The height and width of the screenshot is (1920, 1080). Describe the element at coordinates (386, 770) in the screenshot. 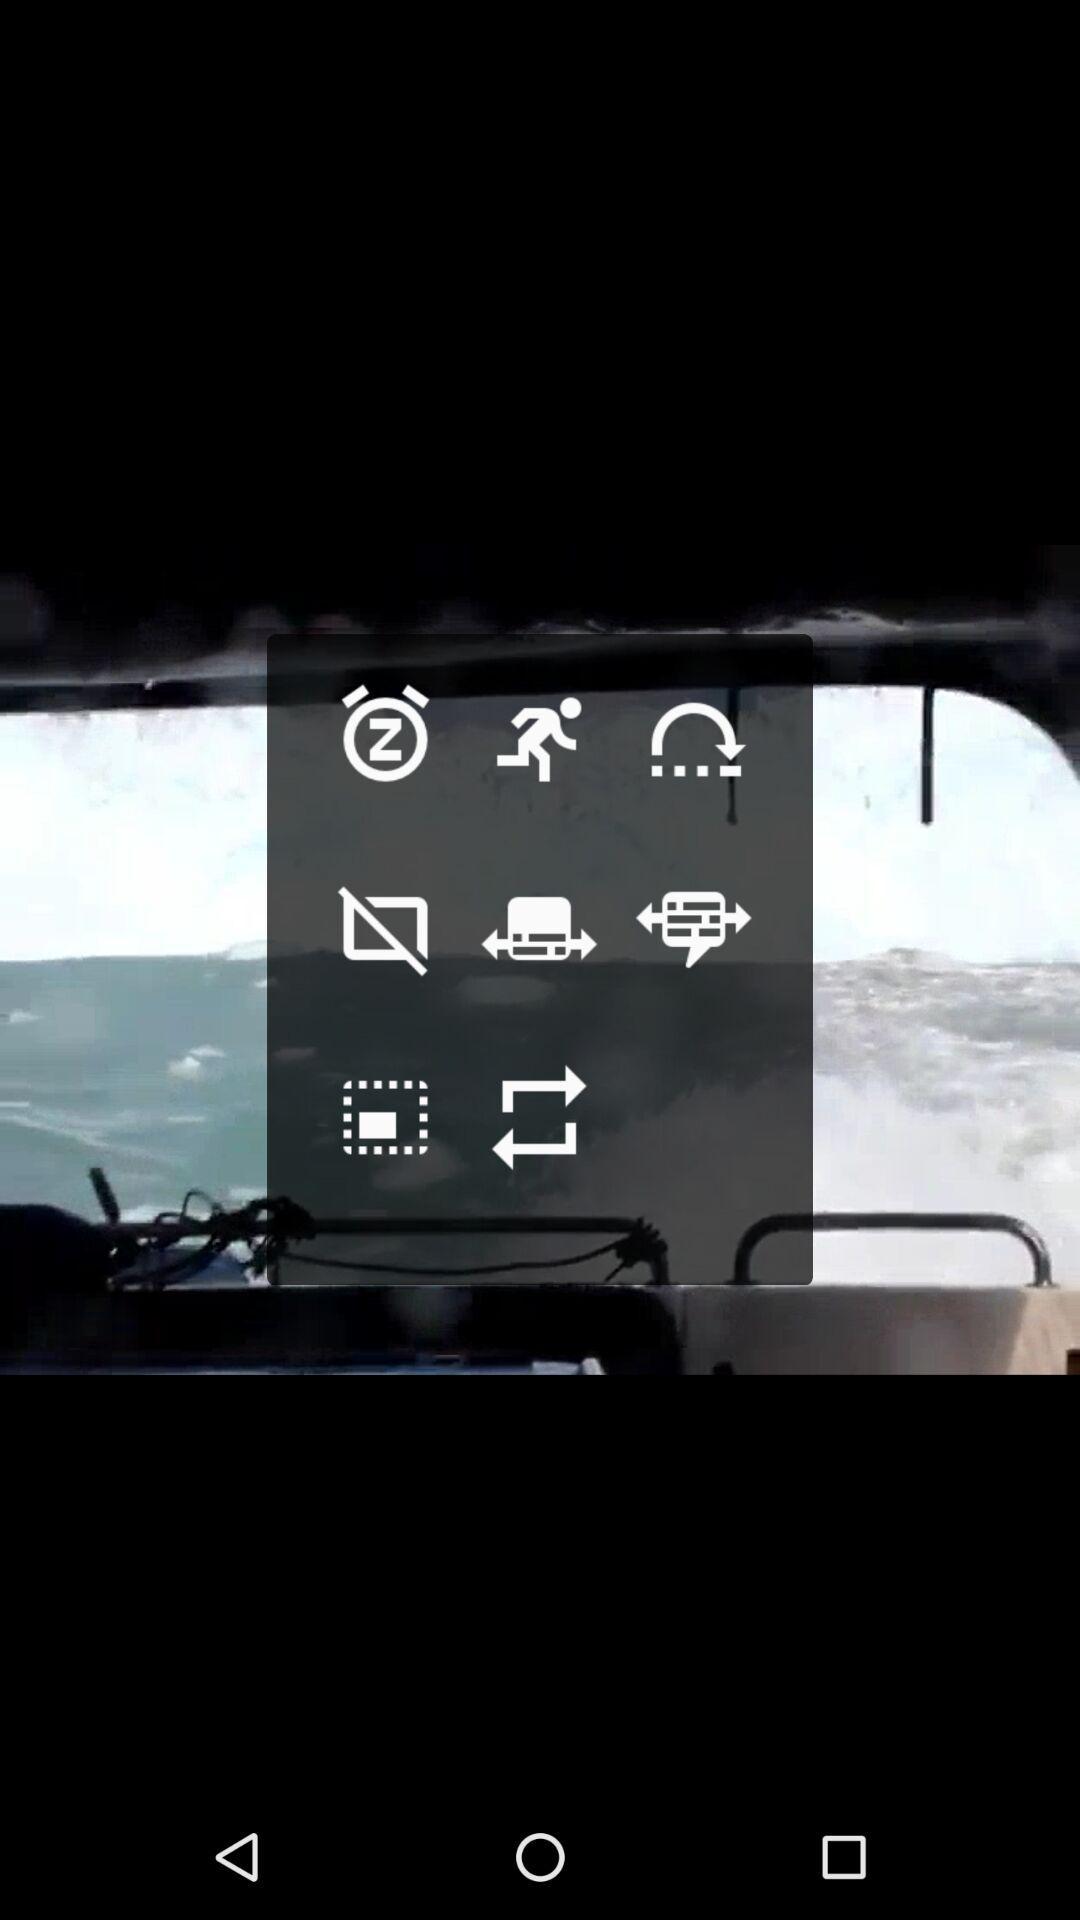

I see `snooze the sound` at that location.